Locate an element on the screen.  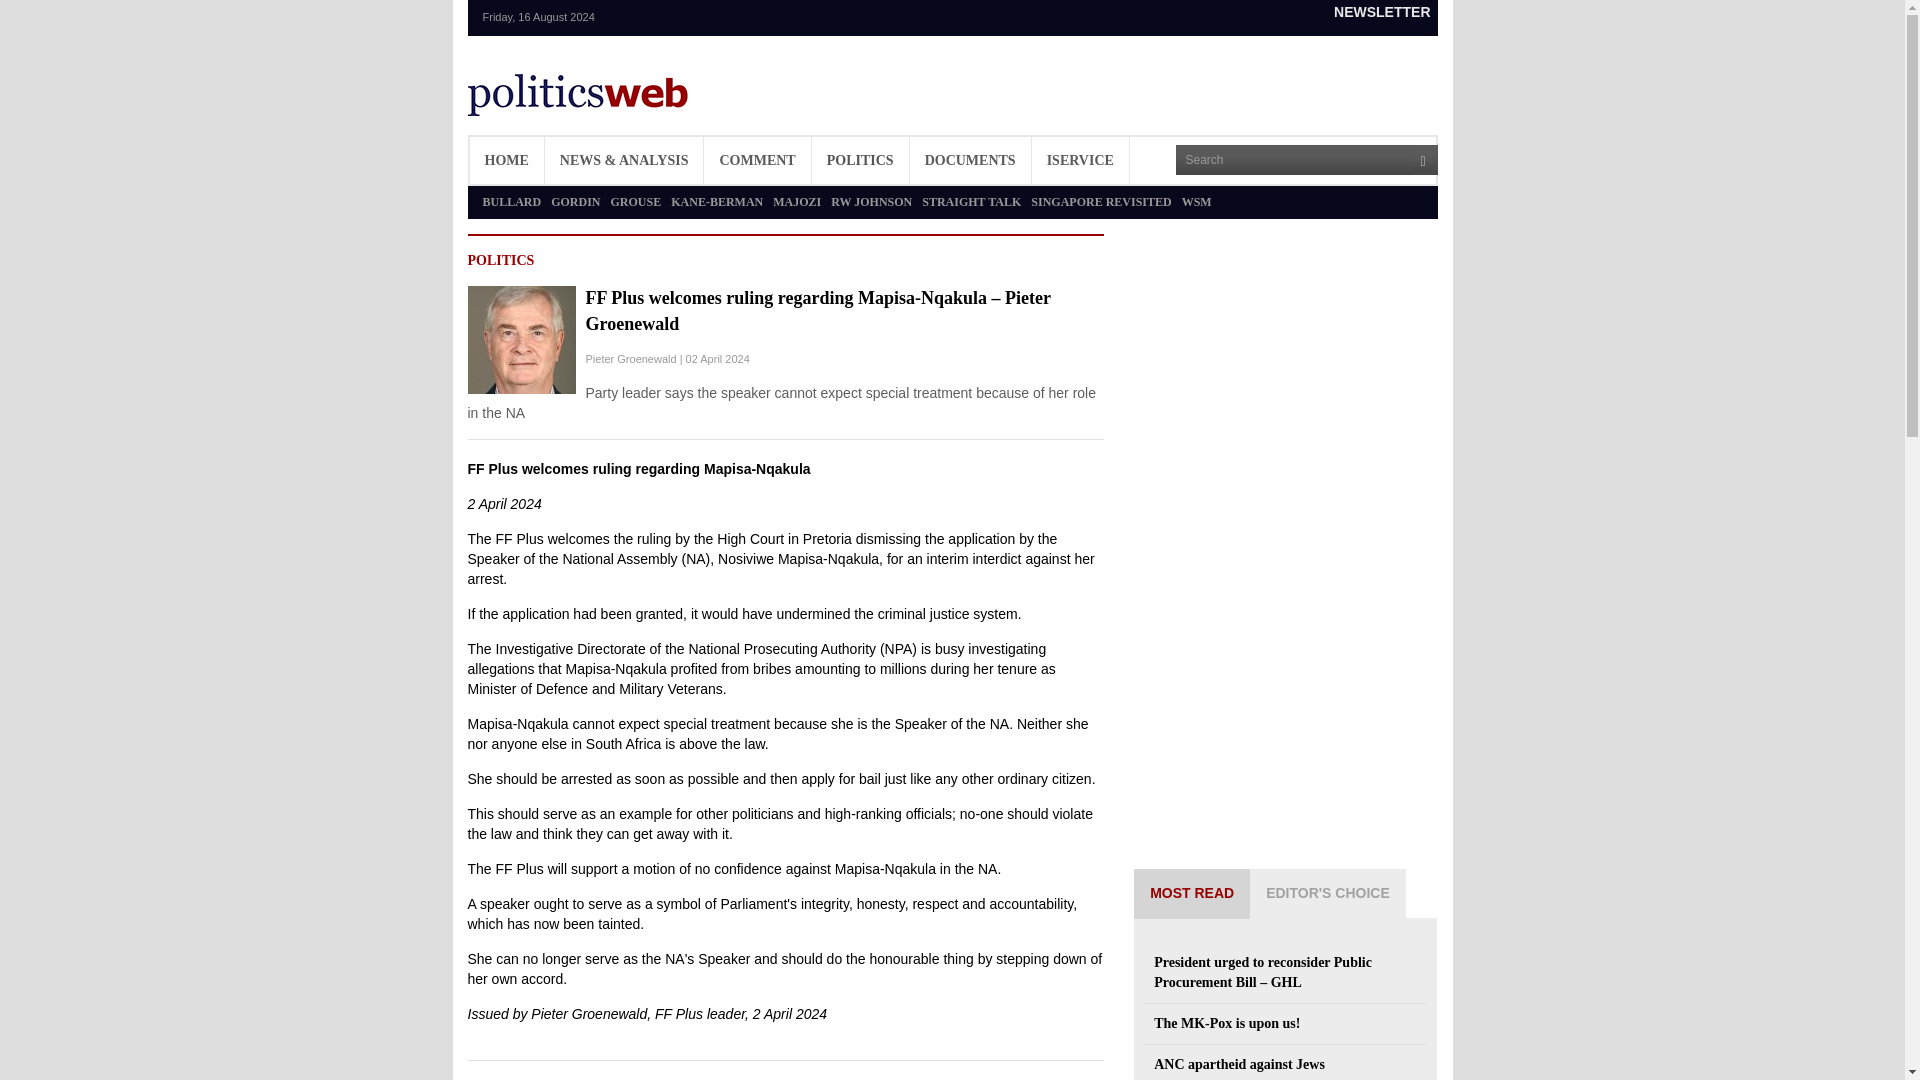
MAJOZI is located at coordinates (797, 202).